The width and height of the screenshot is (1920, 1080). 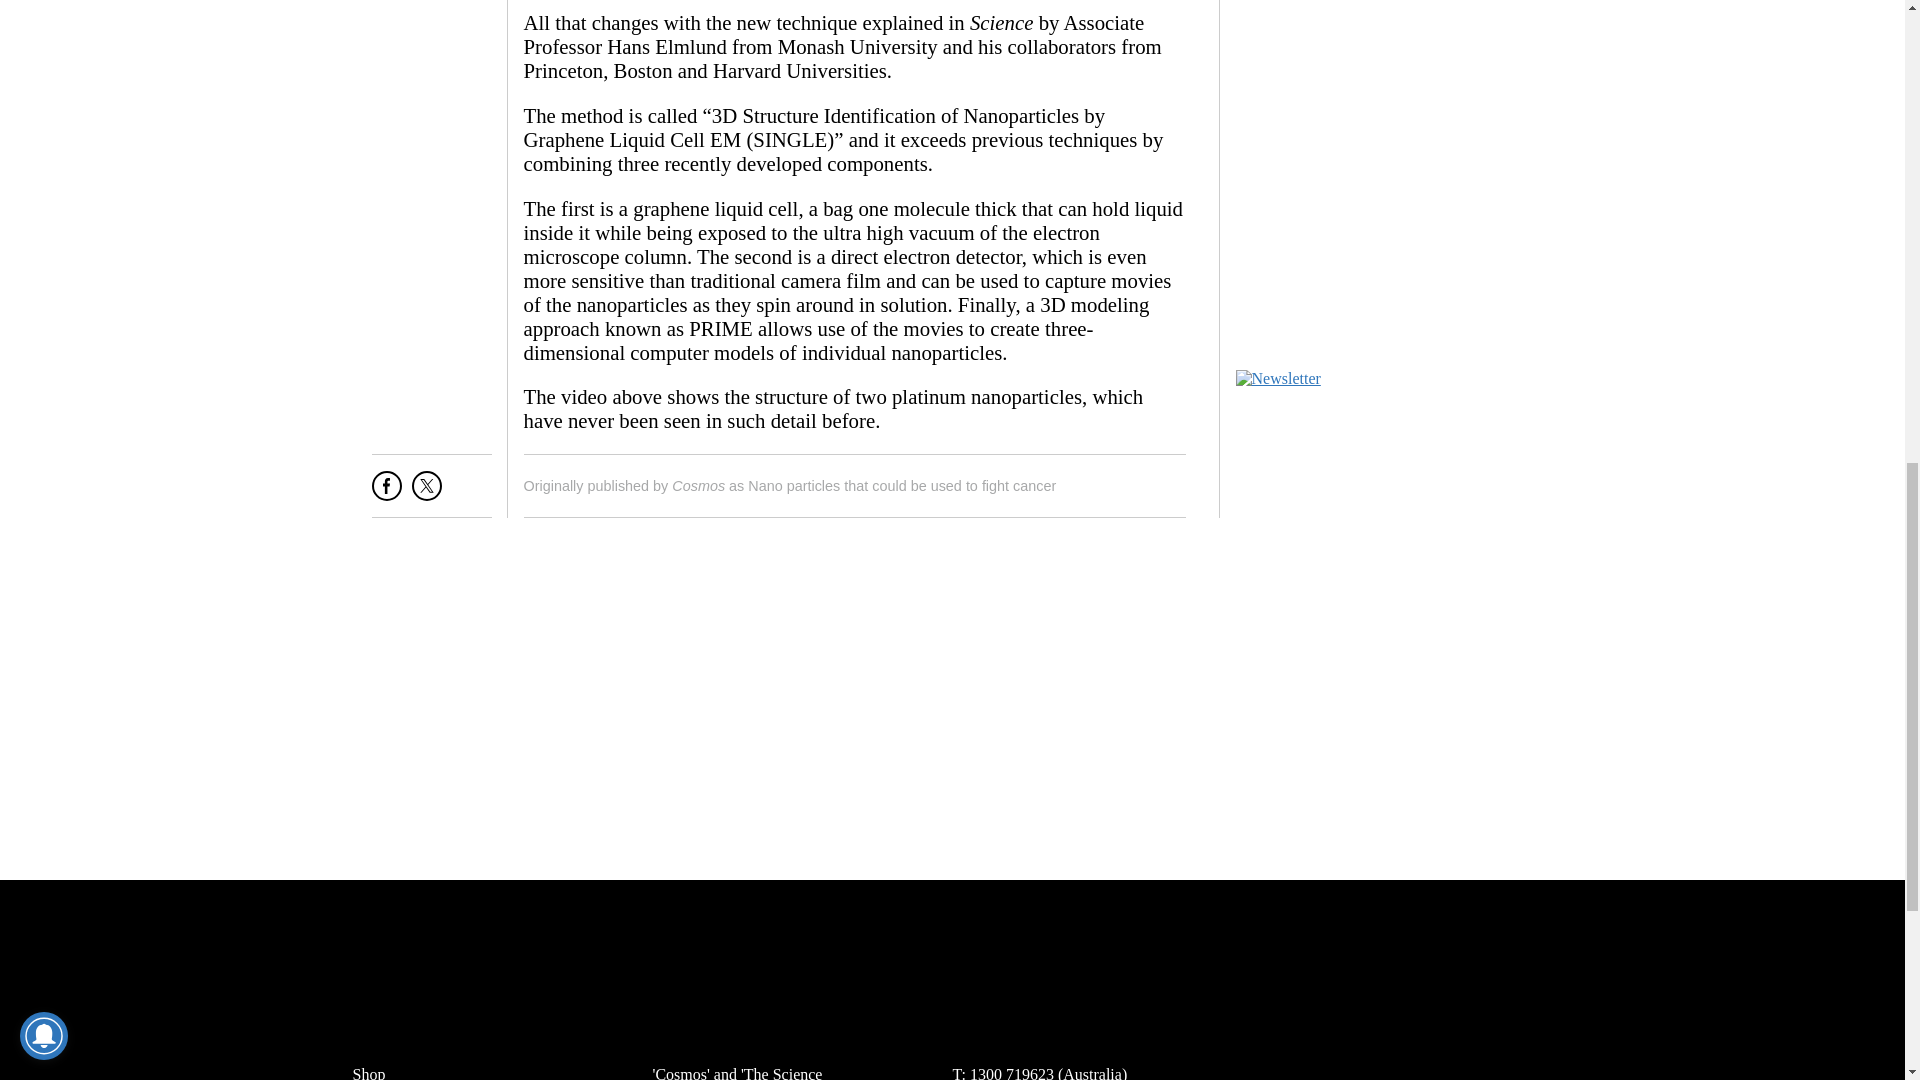 What do you see at coordinates (902, 486) in the screenshot?
I see `Nano particles that could be used to fight cancer` at bounding box center [902, 486].